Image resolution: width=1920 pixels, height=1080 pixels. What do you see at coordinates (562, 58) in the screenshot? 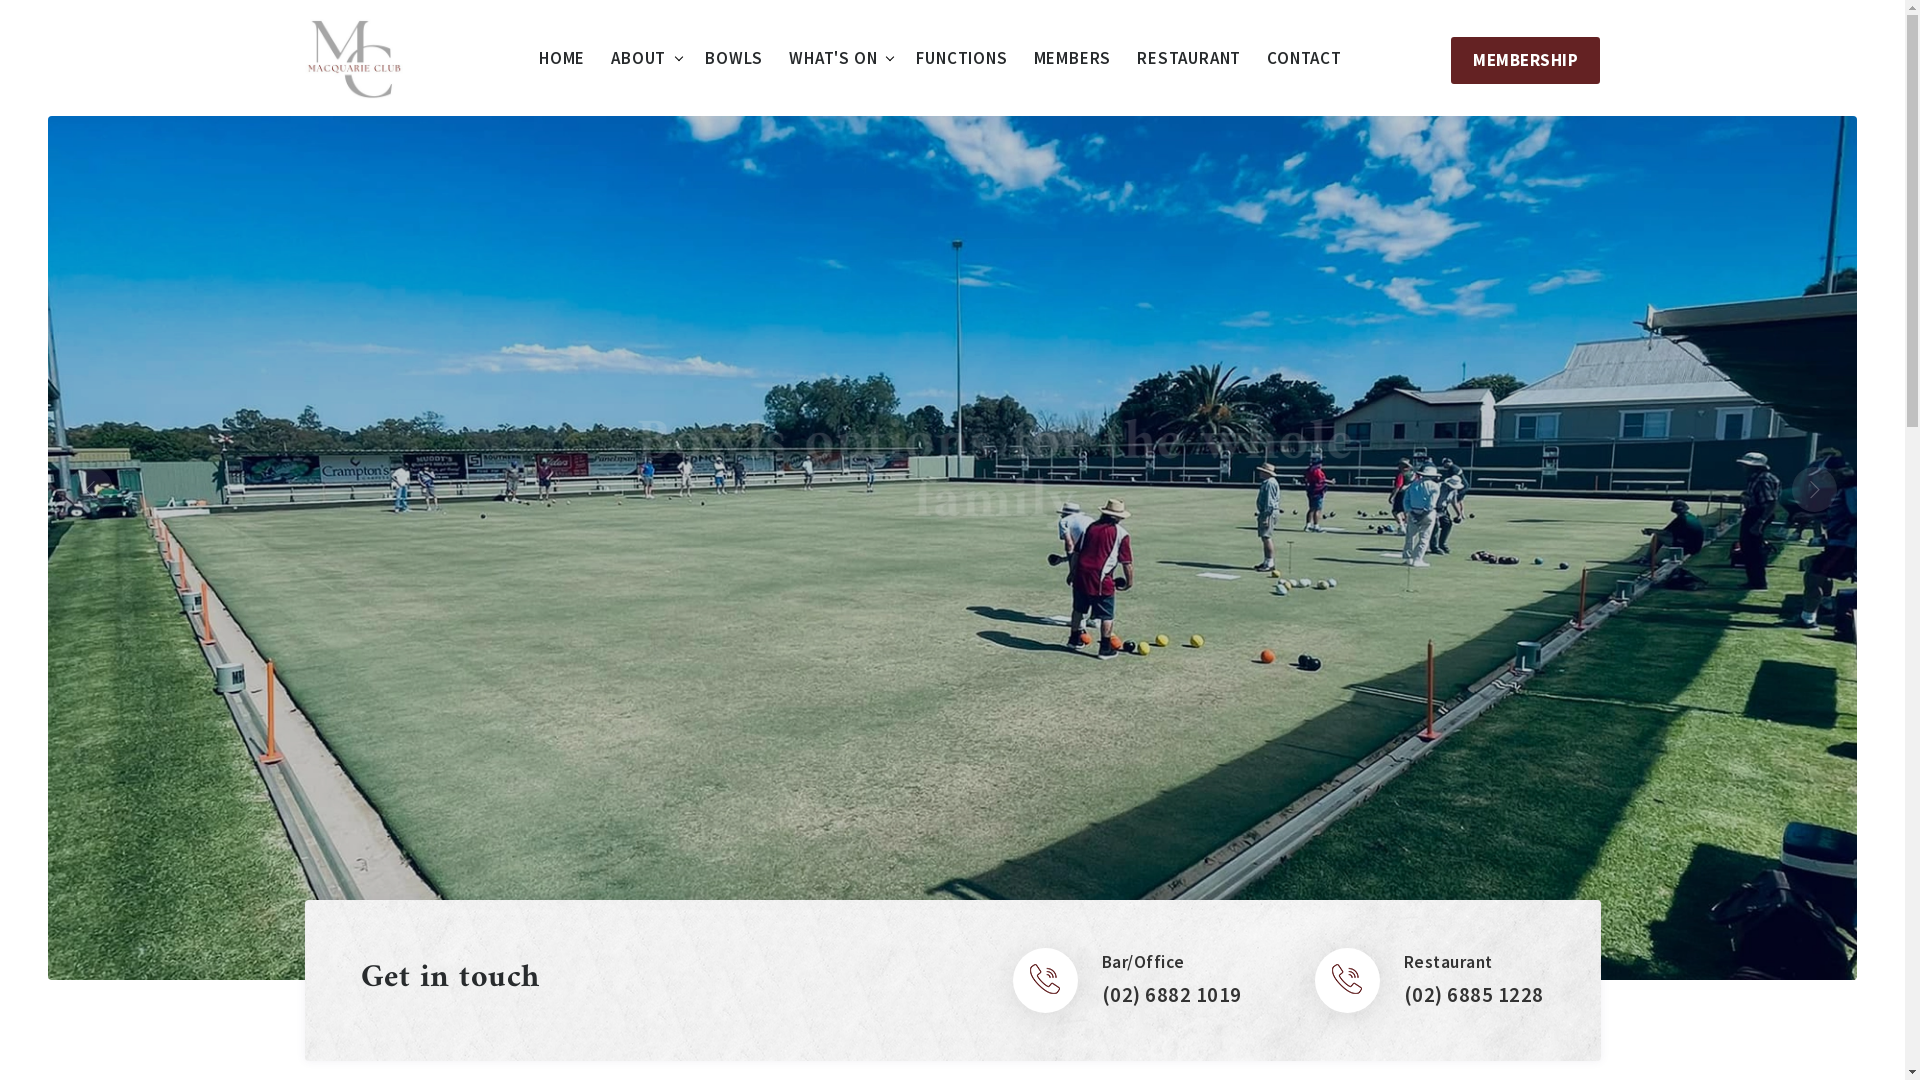
I see `HOME` at bounding box center [562, 58].